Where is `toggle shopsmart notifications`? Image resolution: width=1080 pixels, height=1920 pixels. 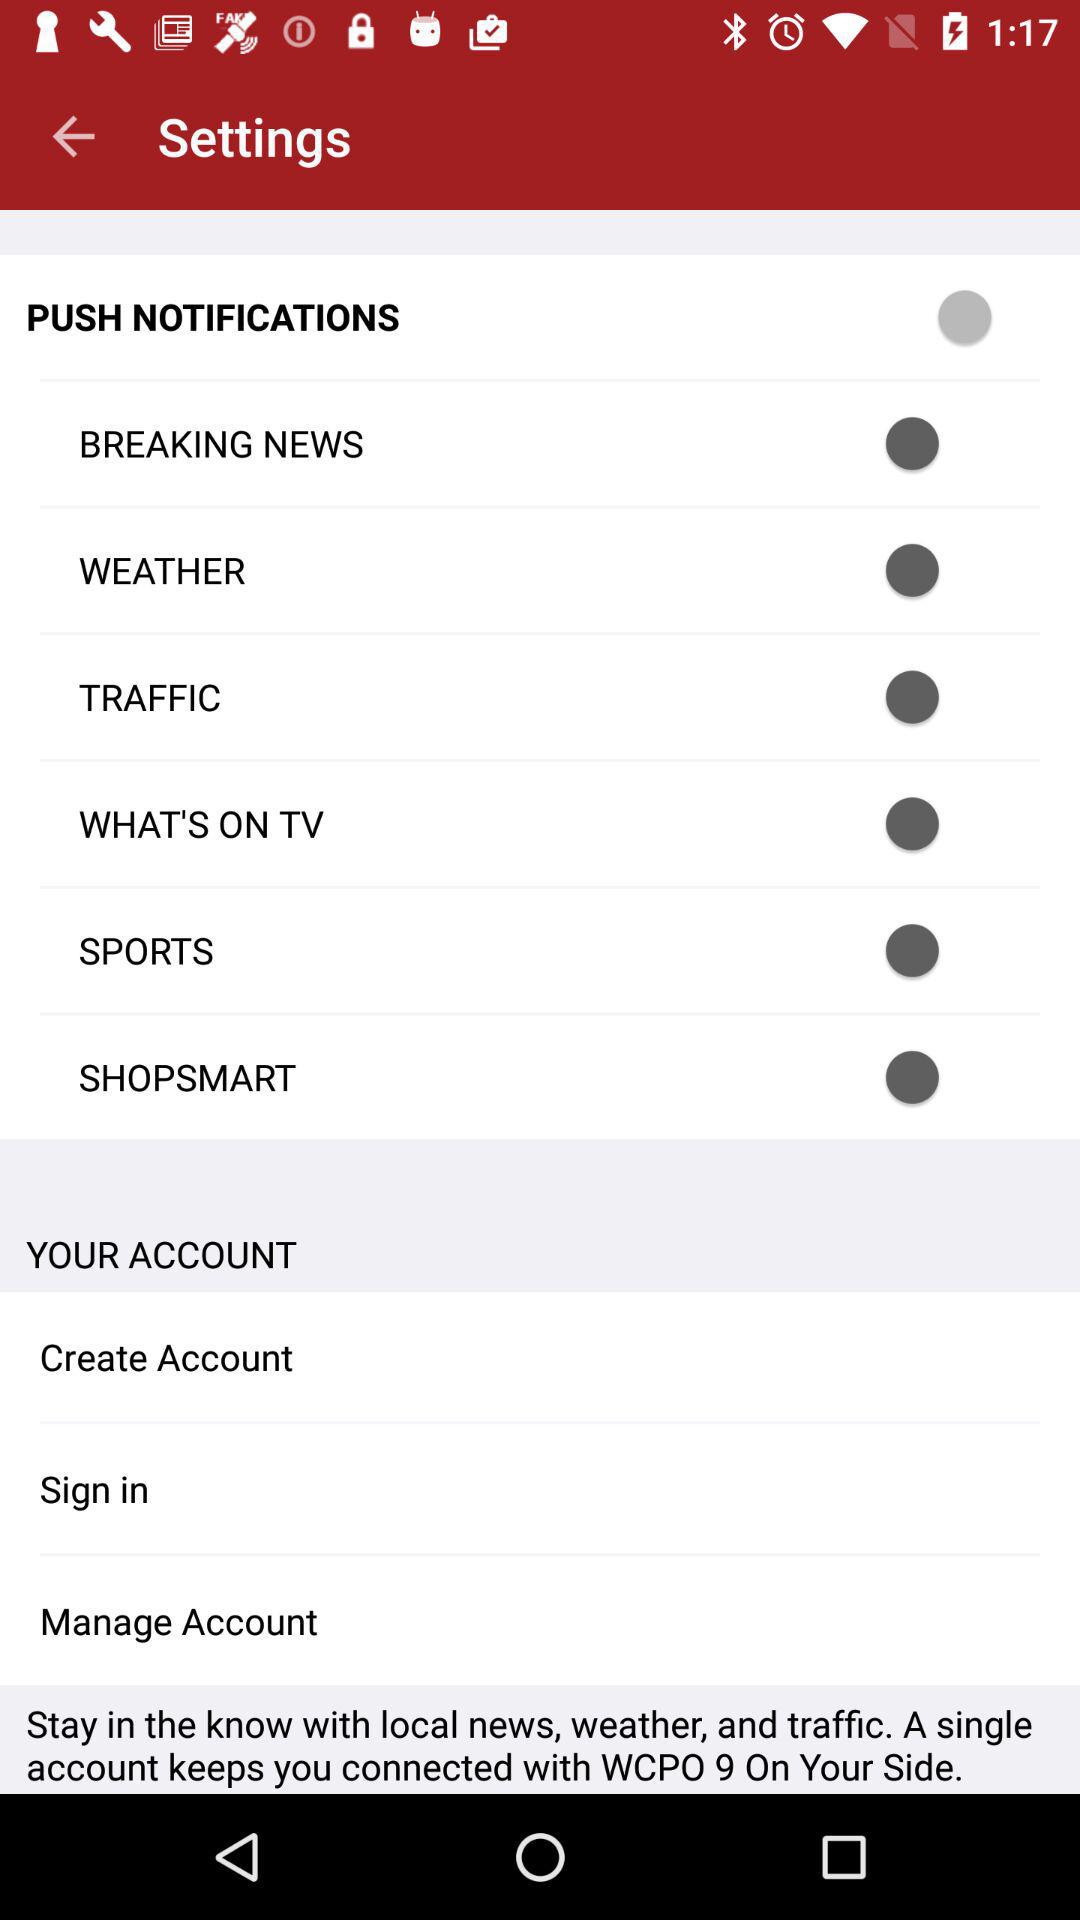
toggle shopsmart notifications is located at coordinates (938, 1077).